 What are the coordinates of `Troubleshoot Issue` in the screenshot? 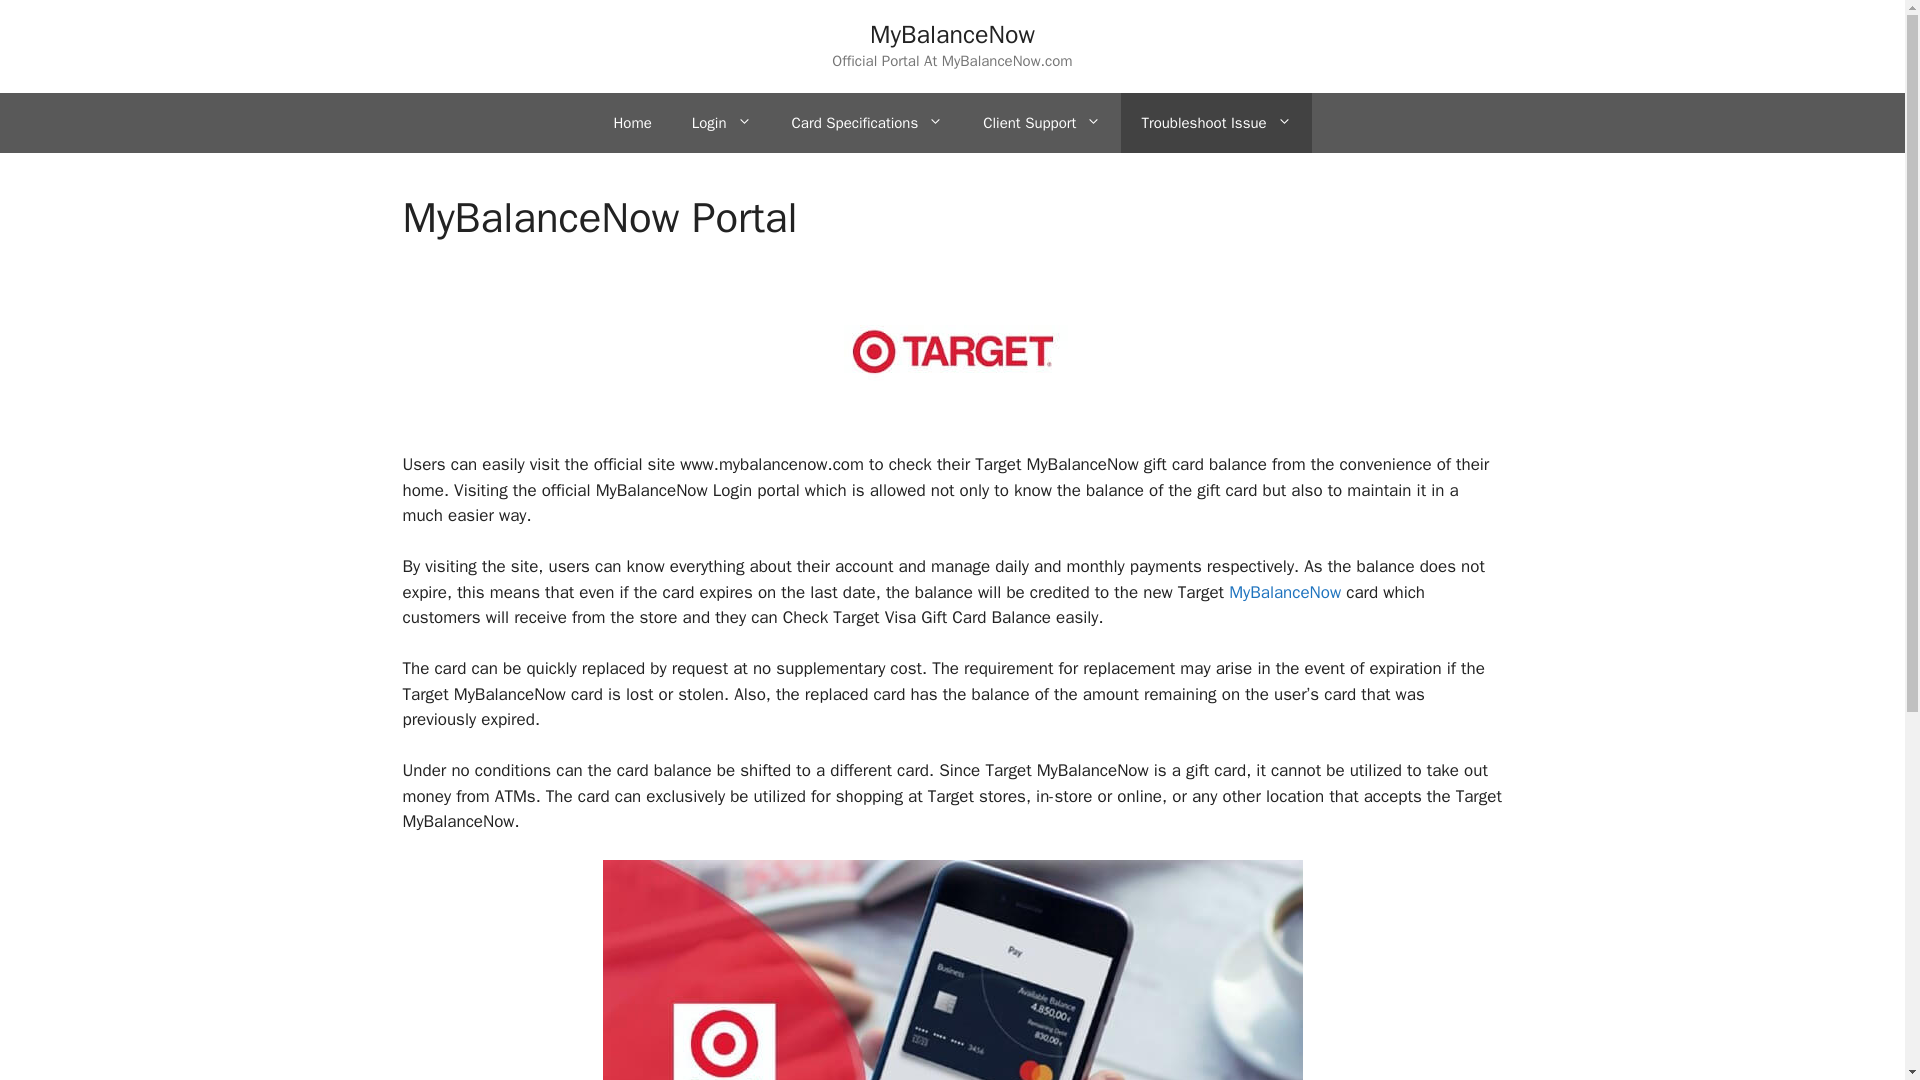 It's located at (1216, 122).